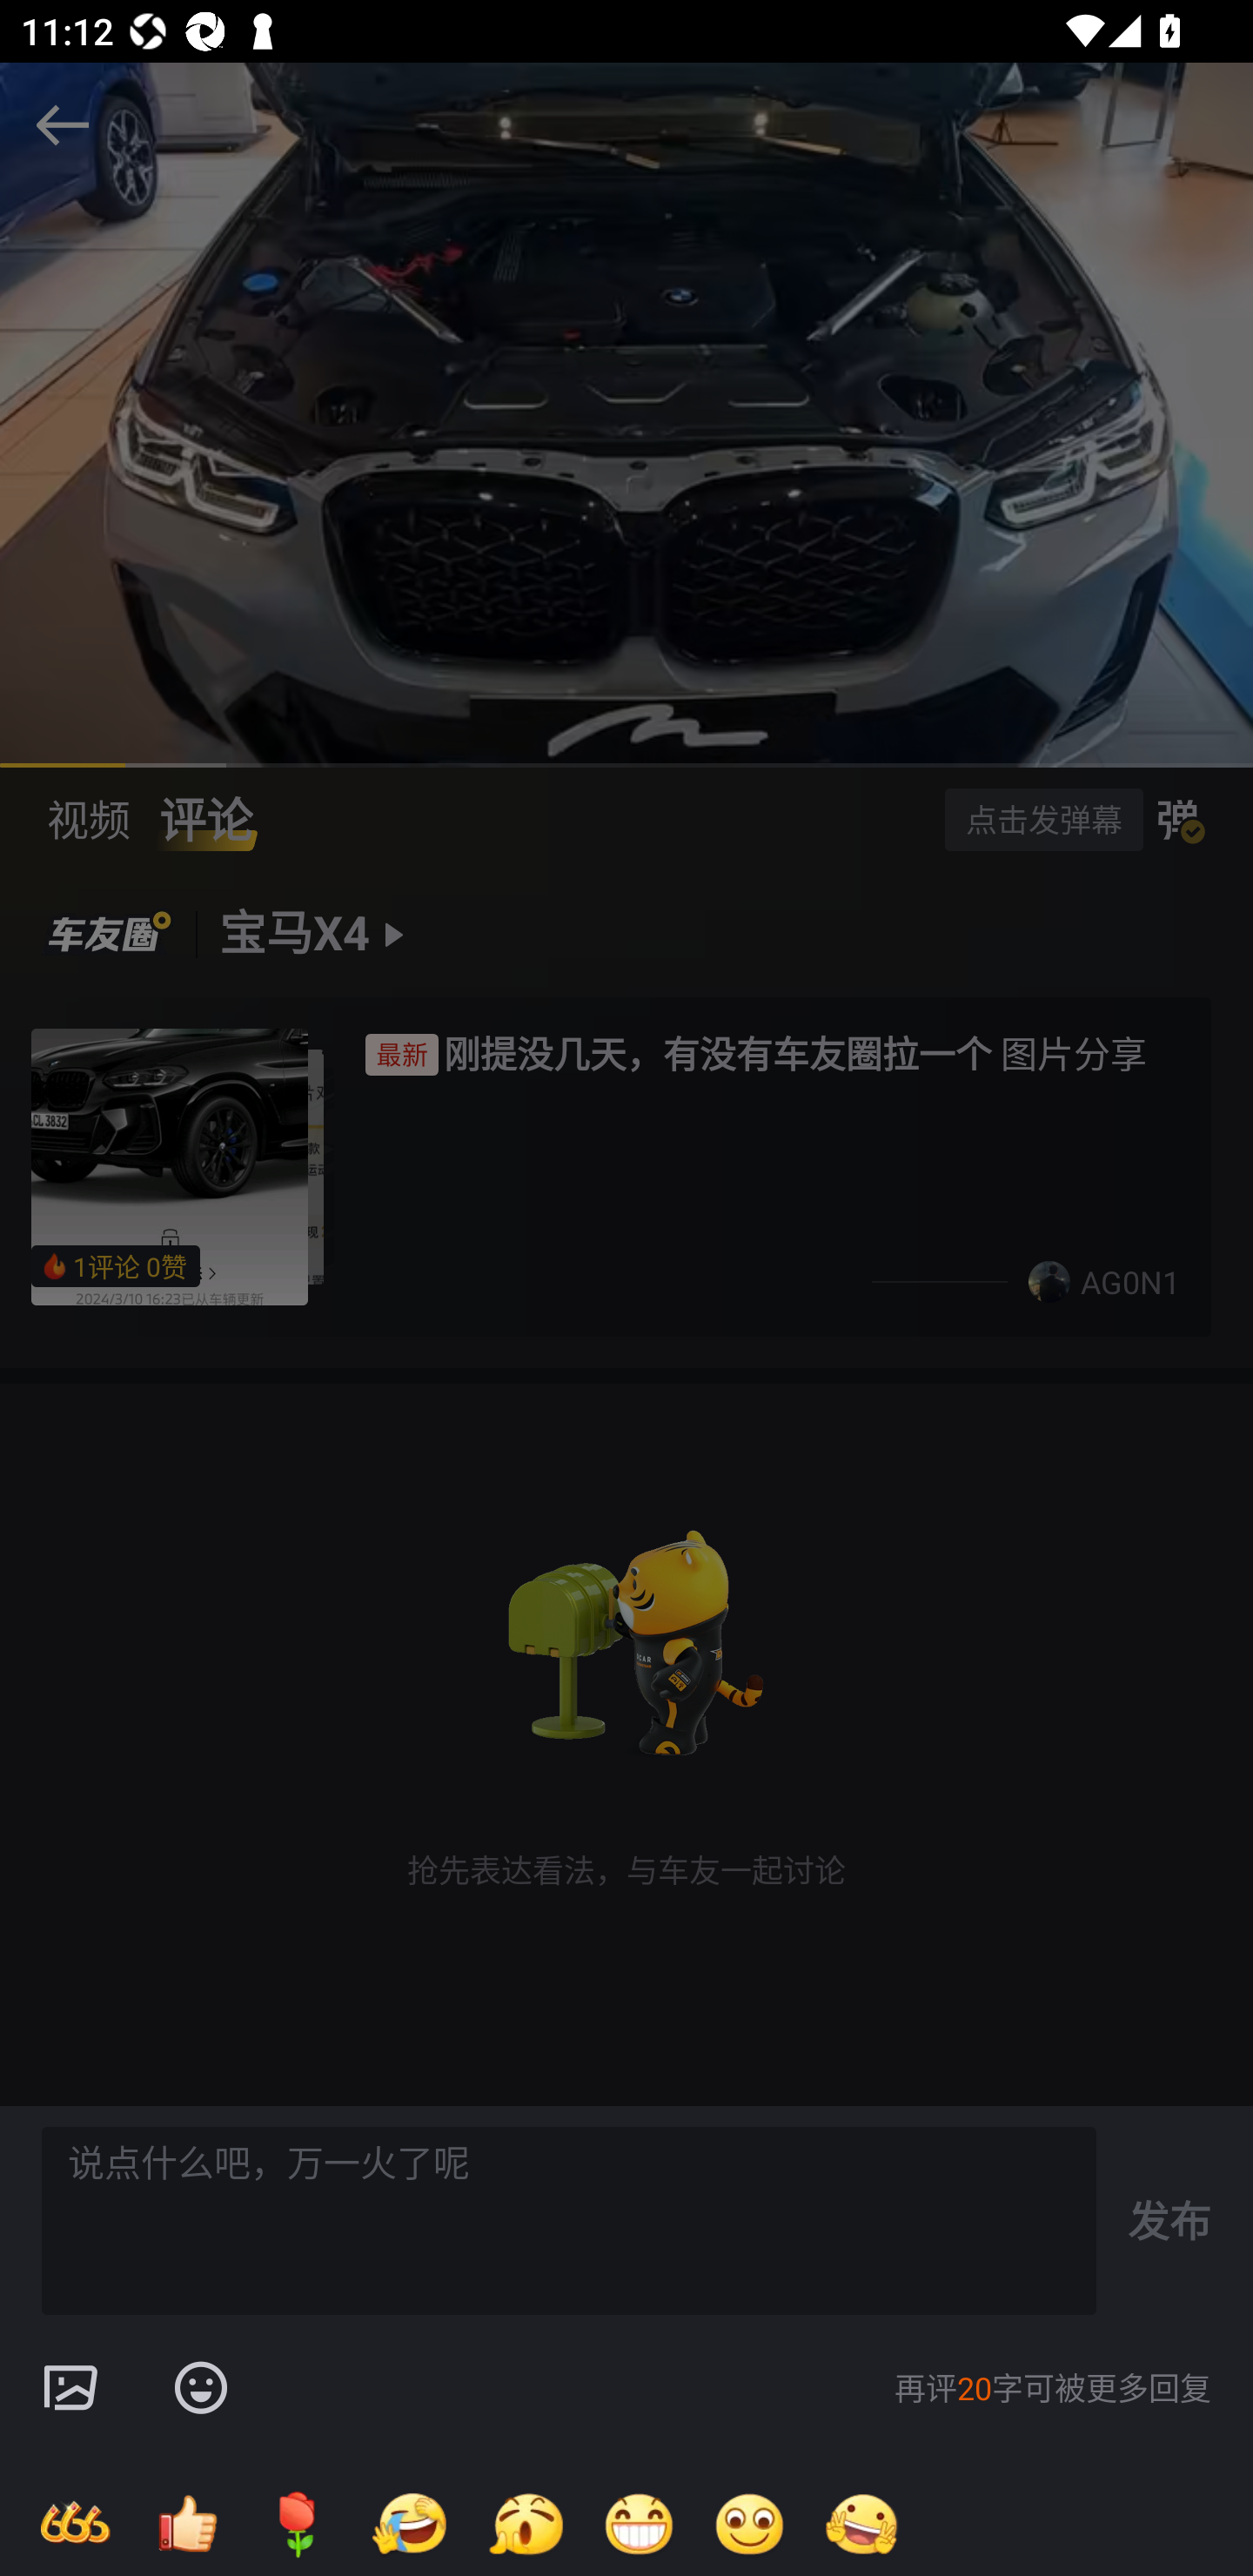 The image size is (1253, 2576). What do you see at coordinates (1169, 2220) in the screenshot?
I see `发布` at bounding box center [1169, 2220].